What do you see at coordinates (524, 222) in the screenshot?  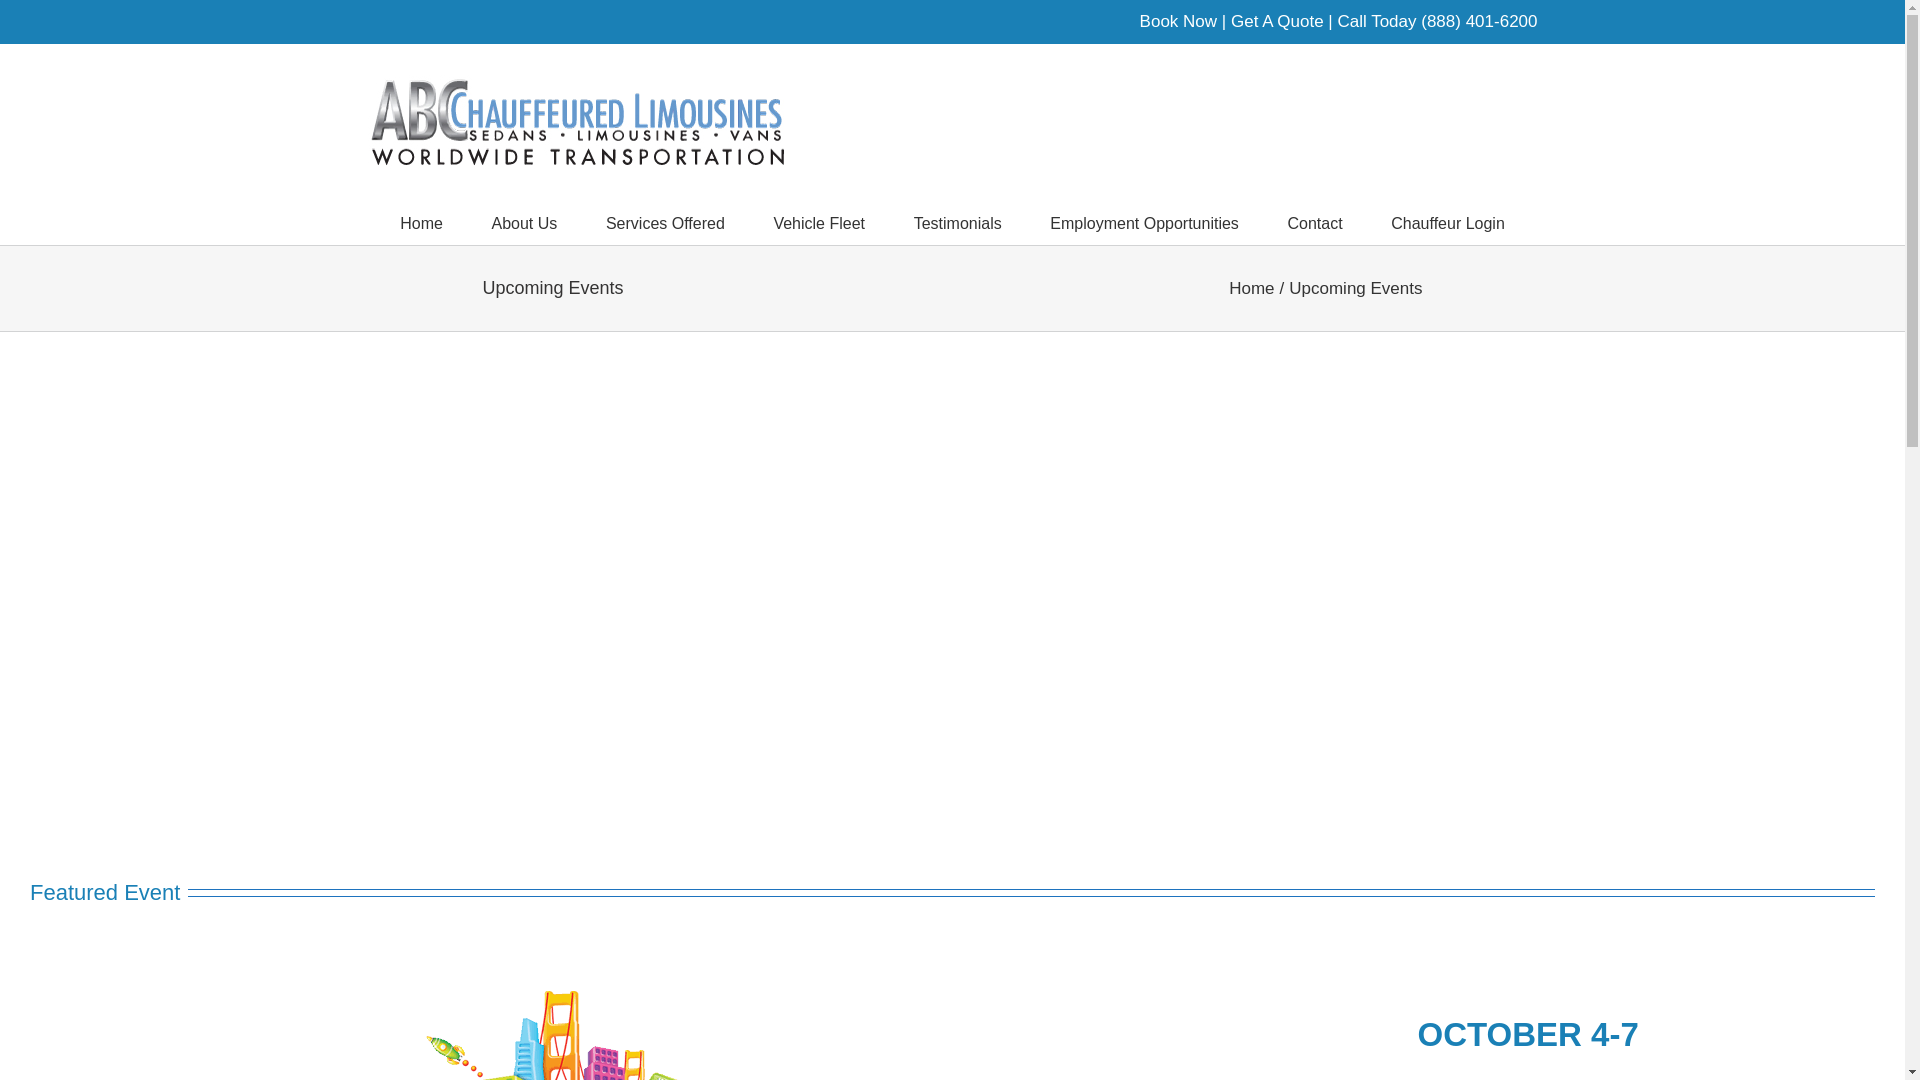 I see `About Us` at bounding box center [524, 222].